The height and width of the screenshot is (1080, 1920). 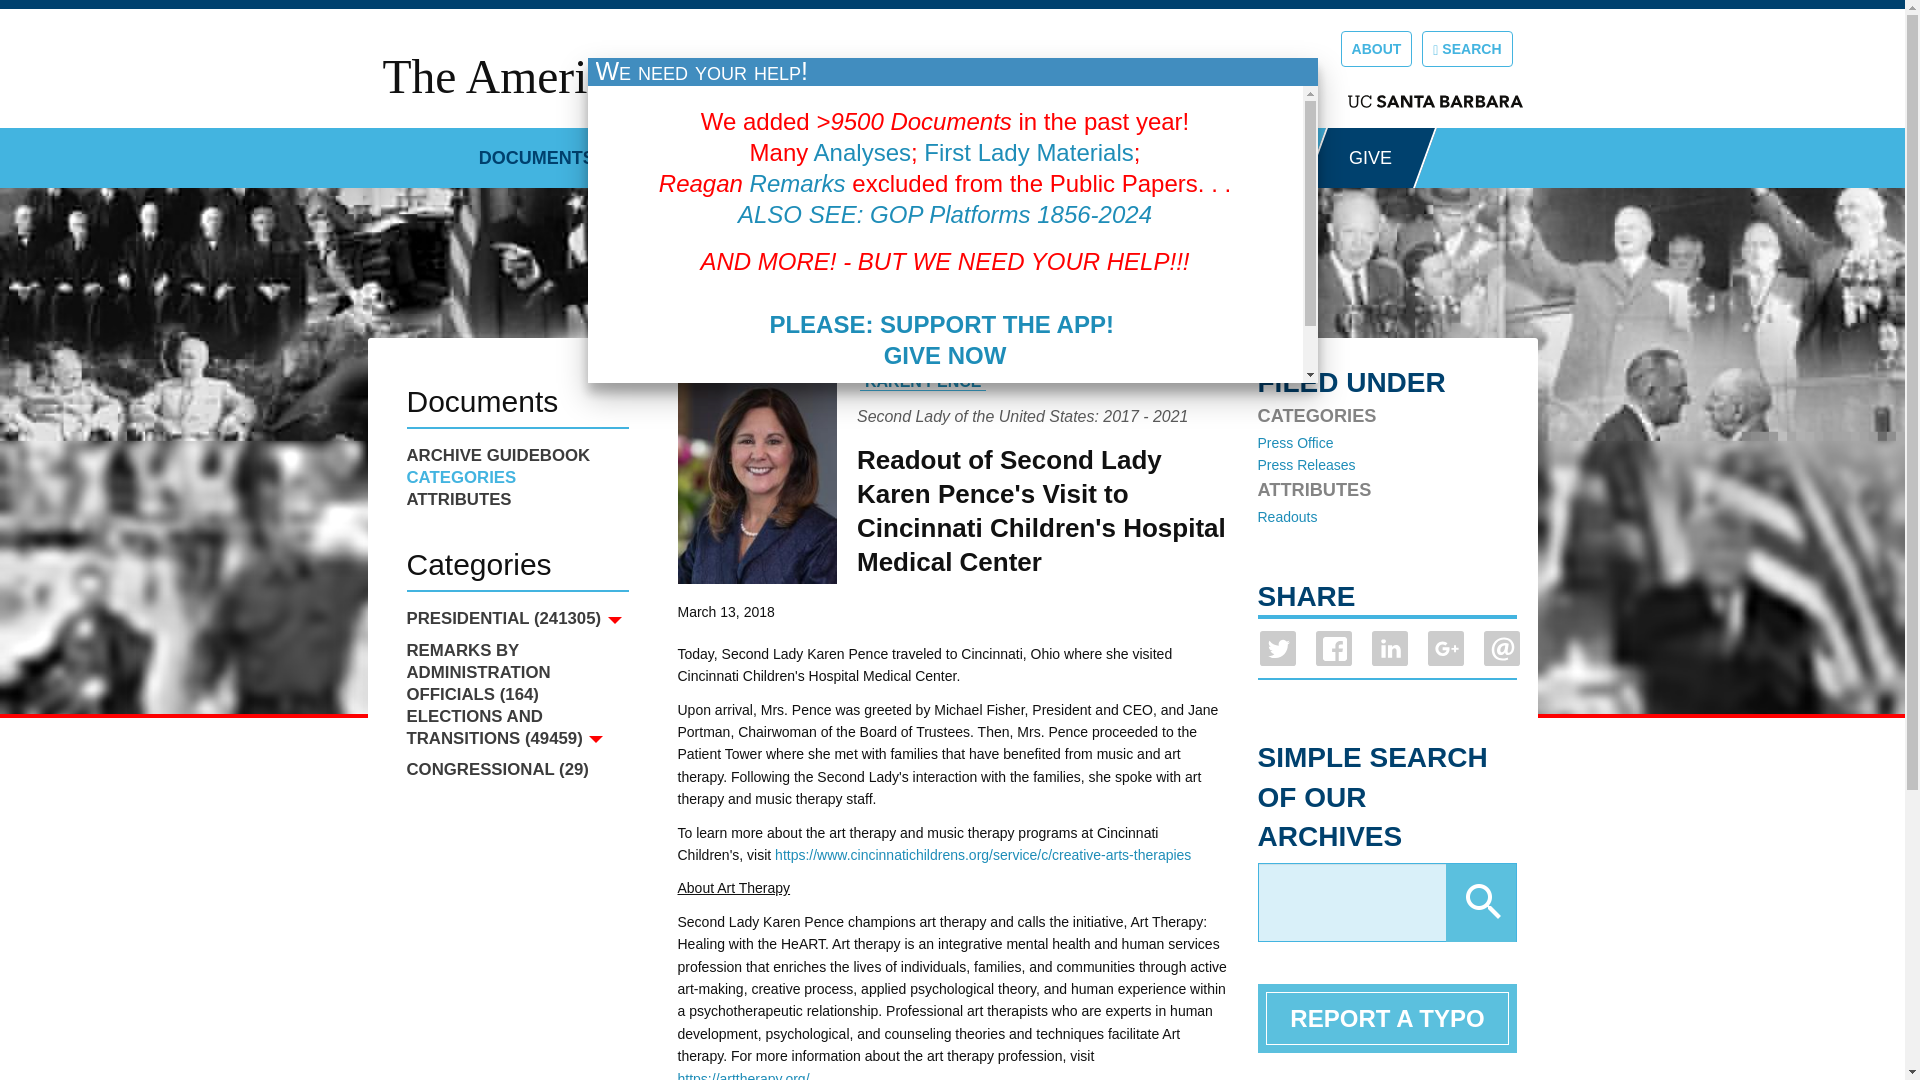 I want to click on ANALYSES, so click(x=1214, y=150).